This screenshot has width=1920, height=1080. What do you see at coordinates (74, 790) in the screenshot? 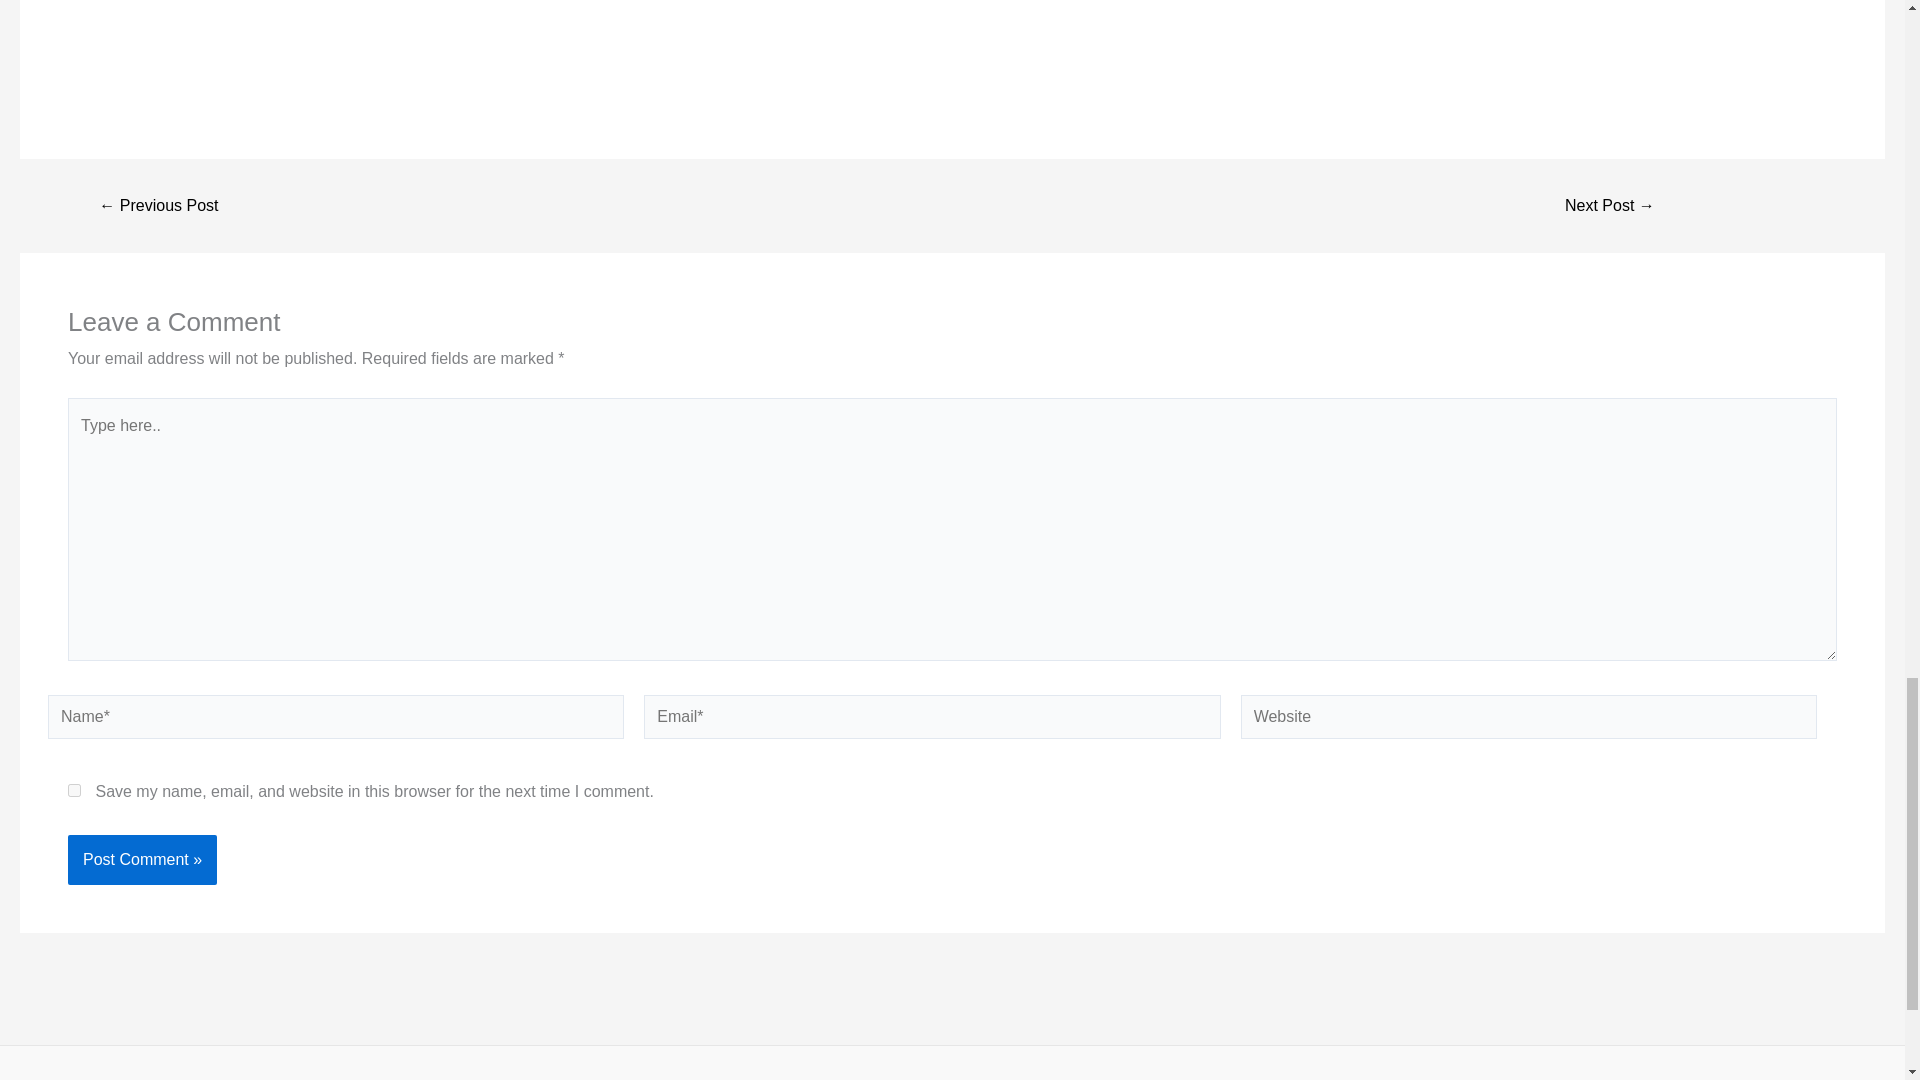
I see `yes` at bounding box center [74, 790].